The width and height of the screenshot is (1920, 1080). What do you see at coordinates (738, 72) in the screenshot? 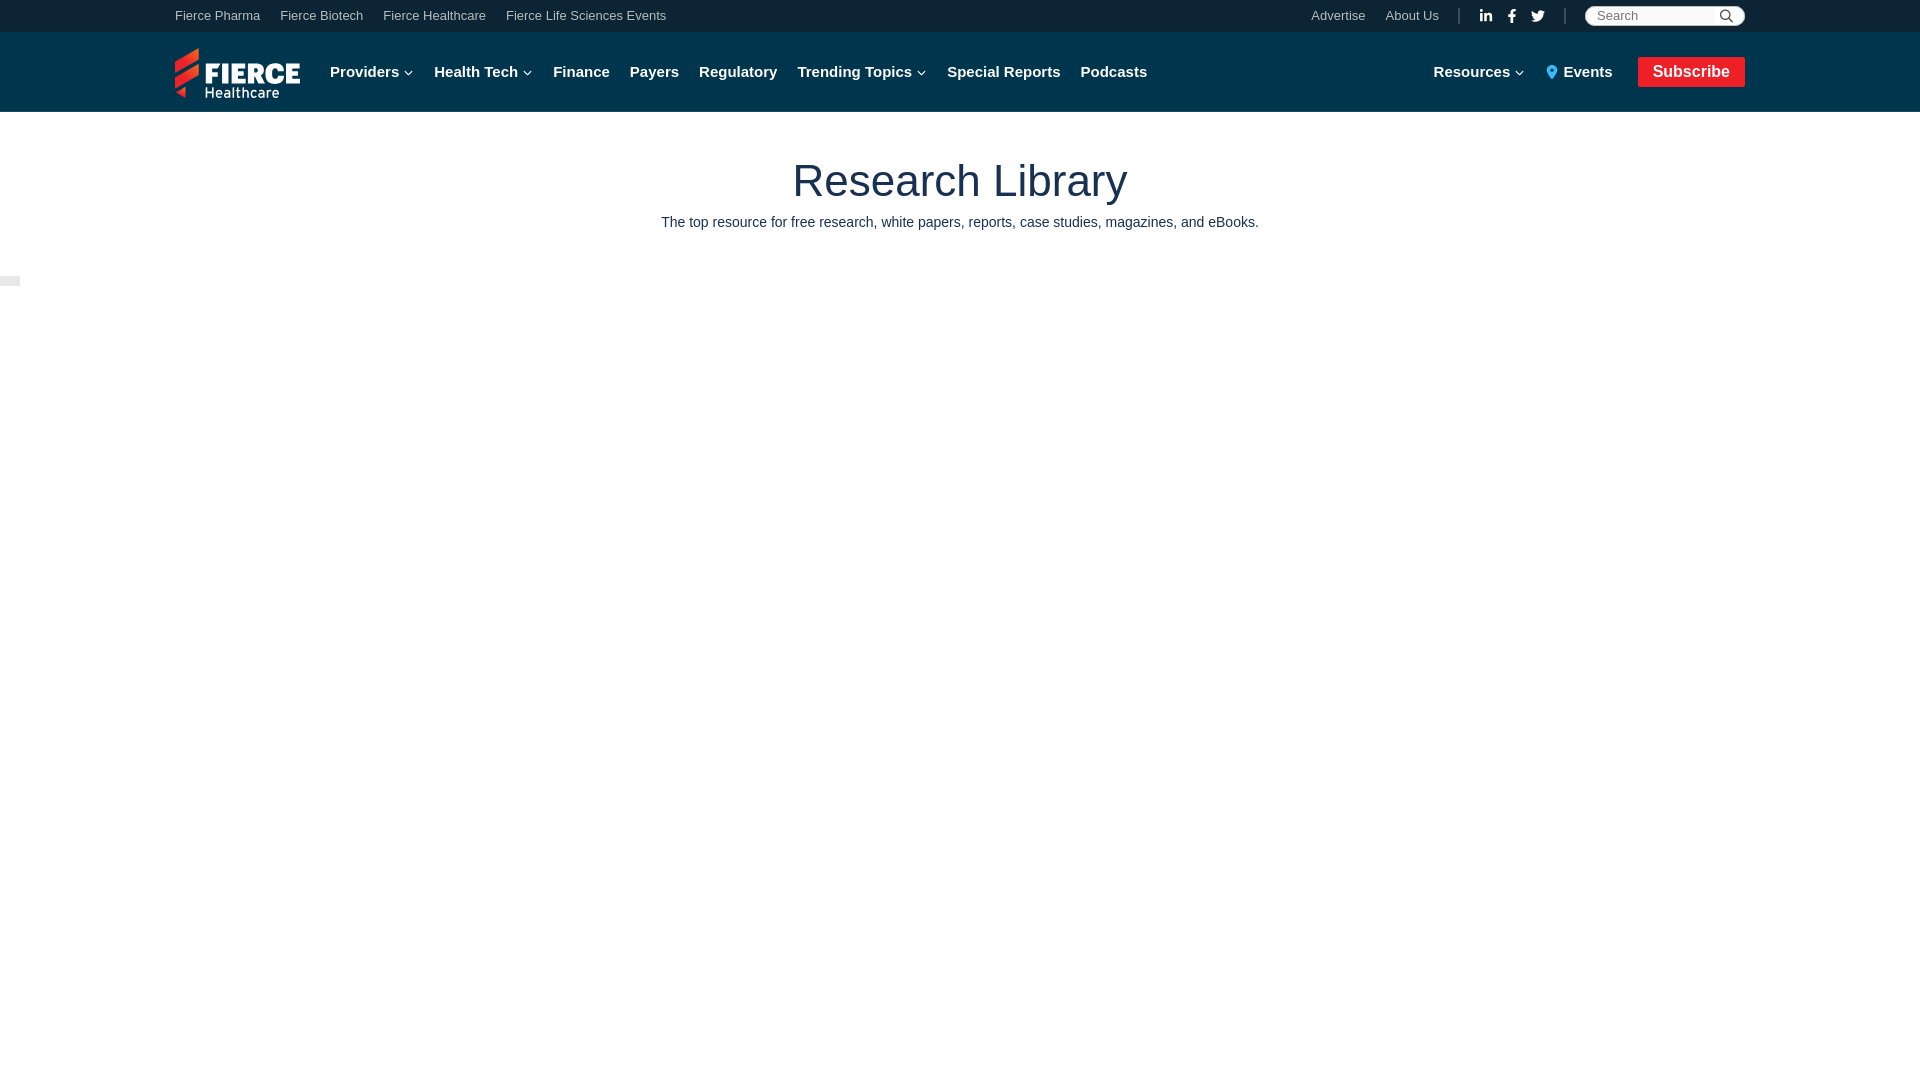
I see `Regulatory` at bounding box center [738, 72].